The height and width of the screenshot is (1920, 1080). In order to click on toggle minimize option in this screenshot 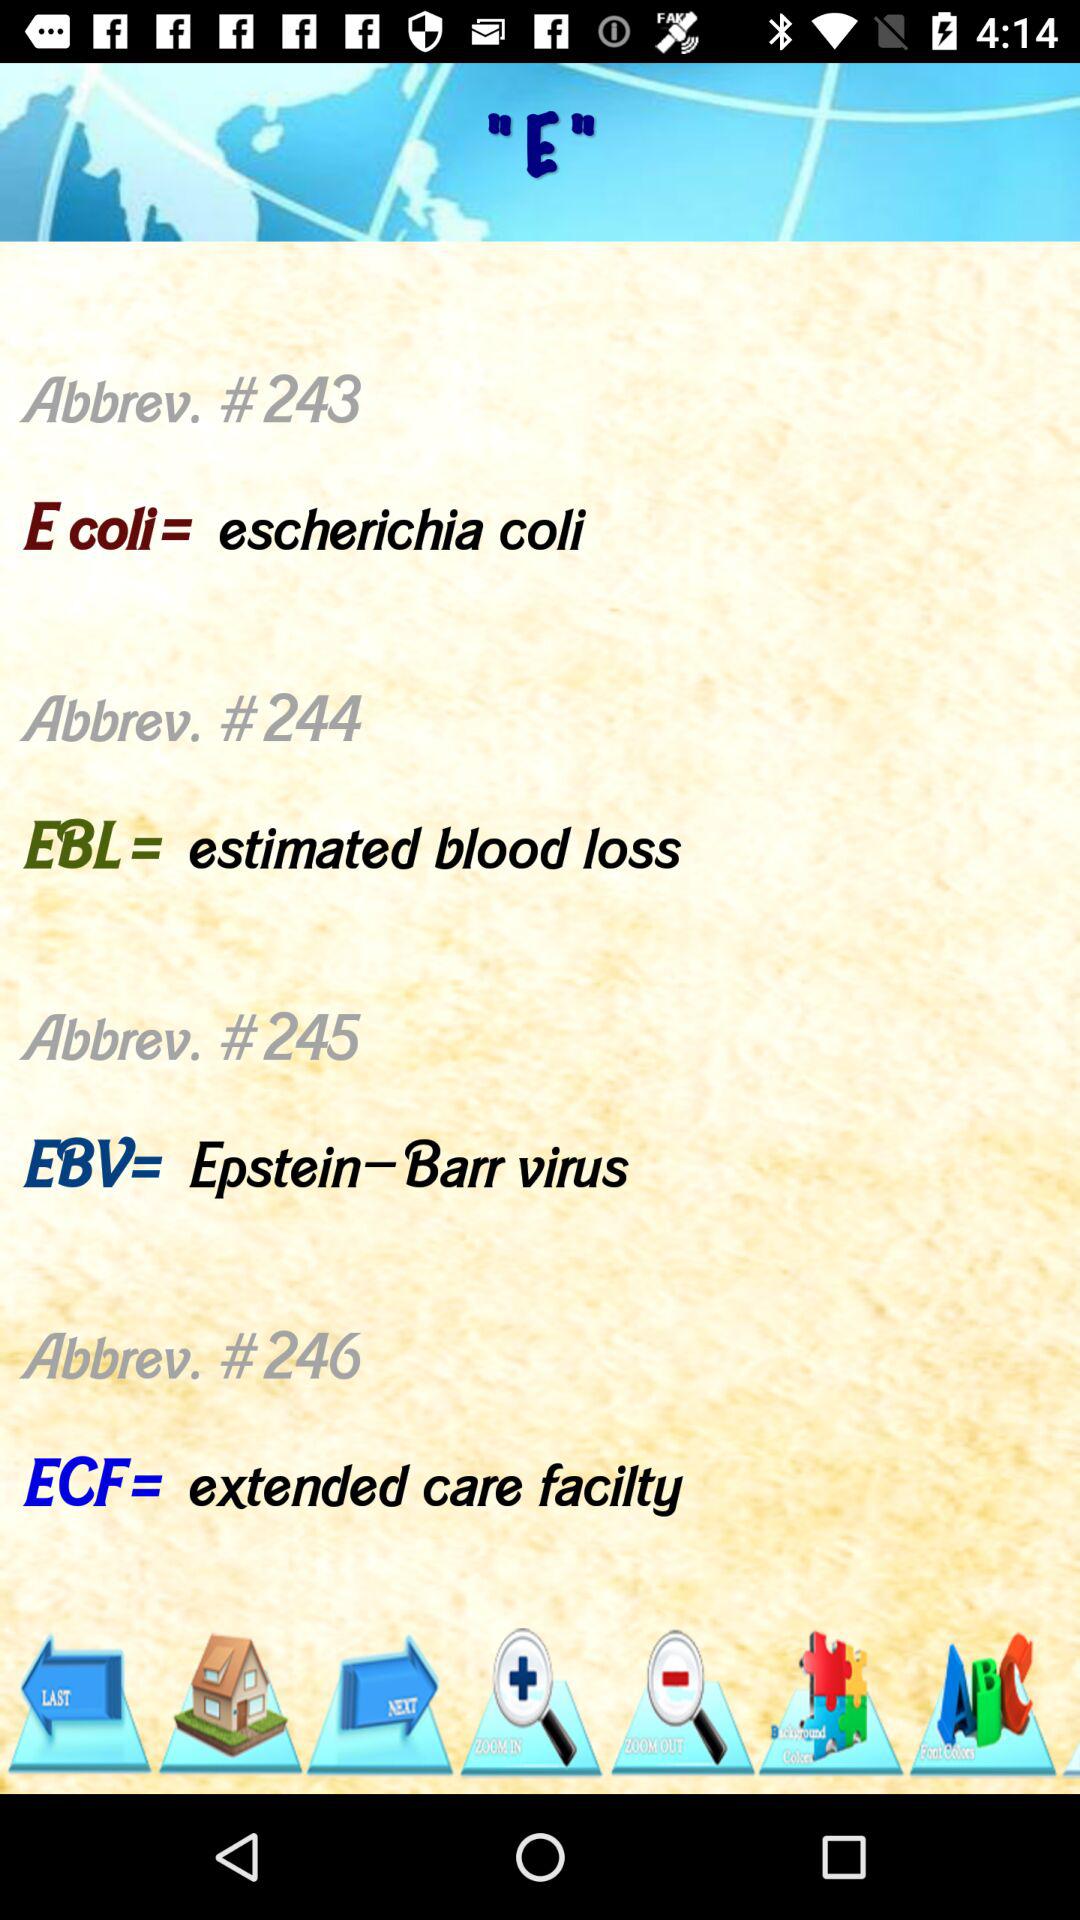, I will do `click(681, 1704)`.